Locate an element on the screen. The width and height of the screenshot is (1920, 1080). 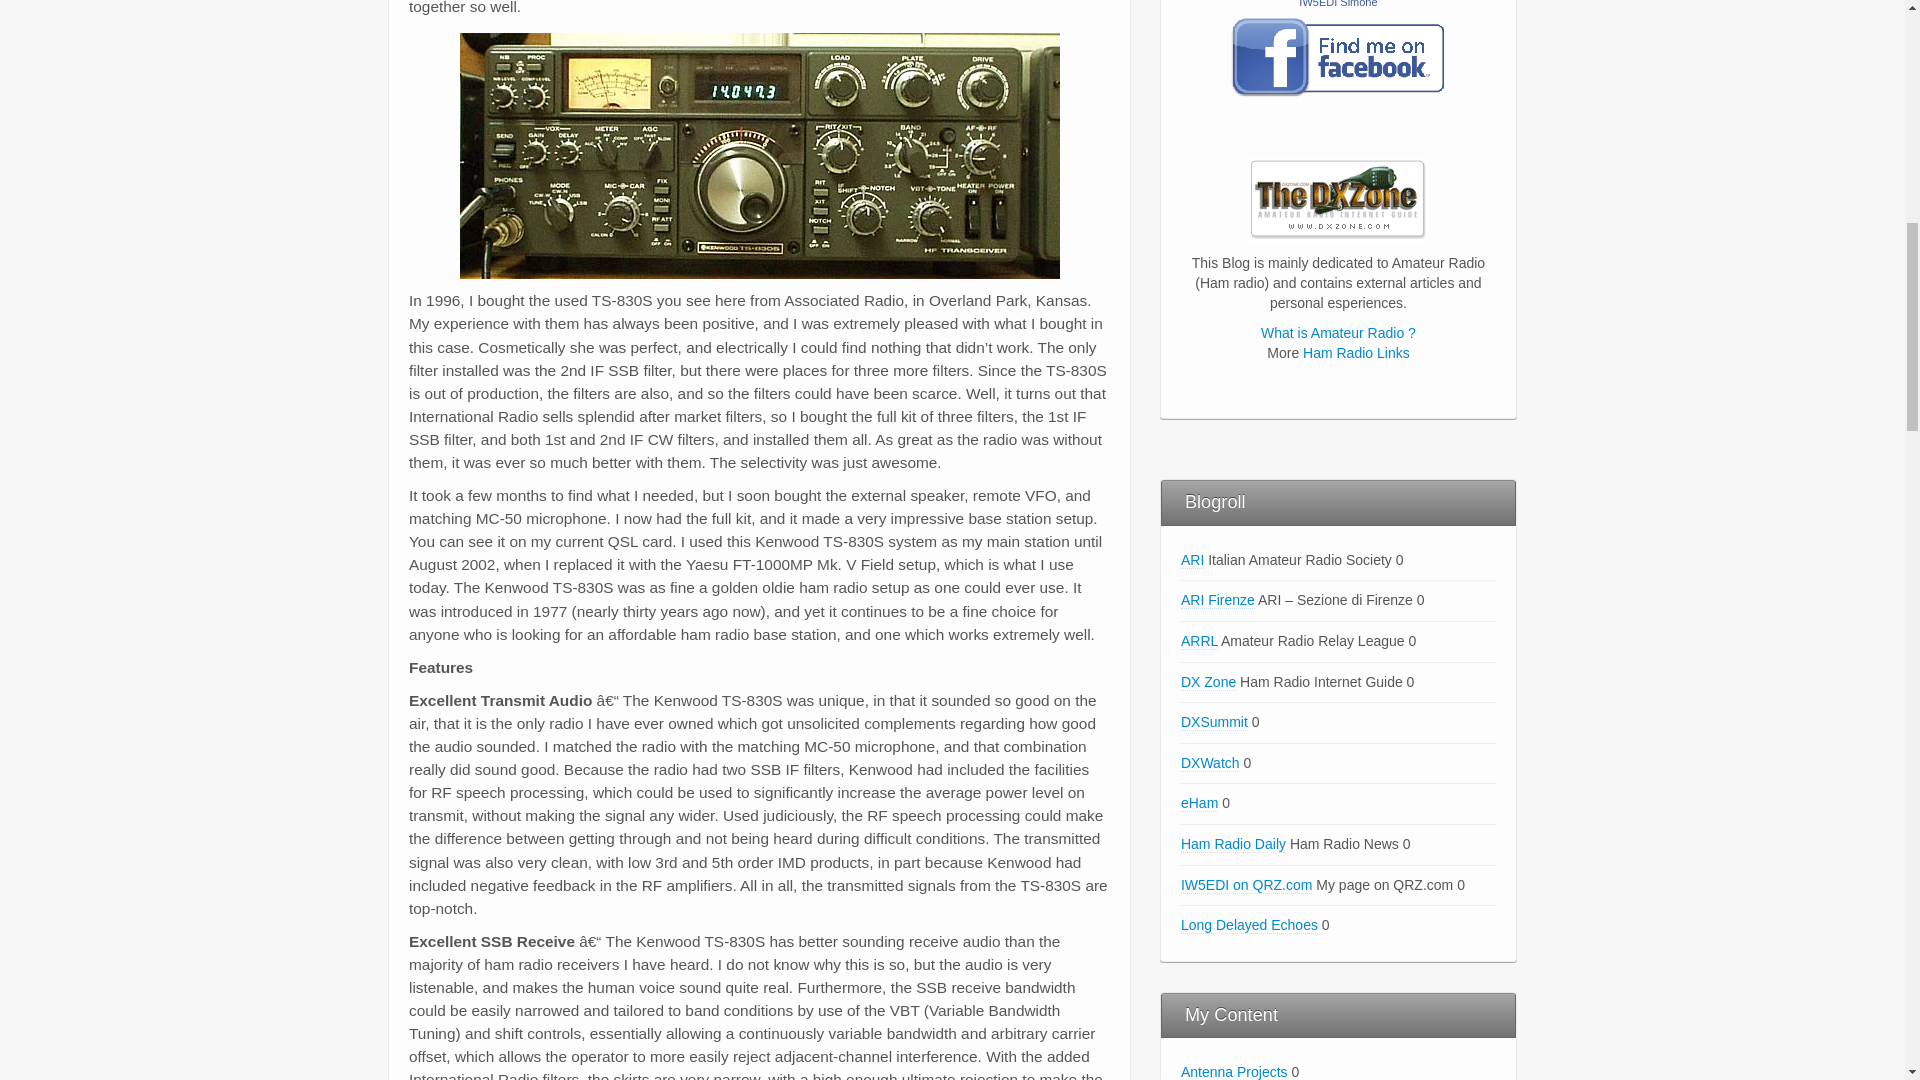
Simone Mannini is located at coordinates (1338, 4).